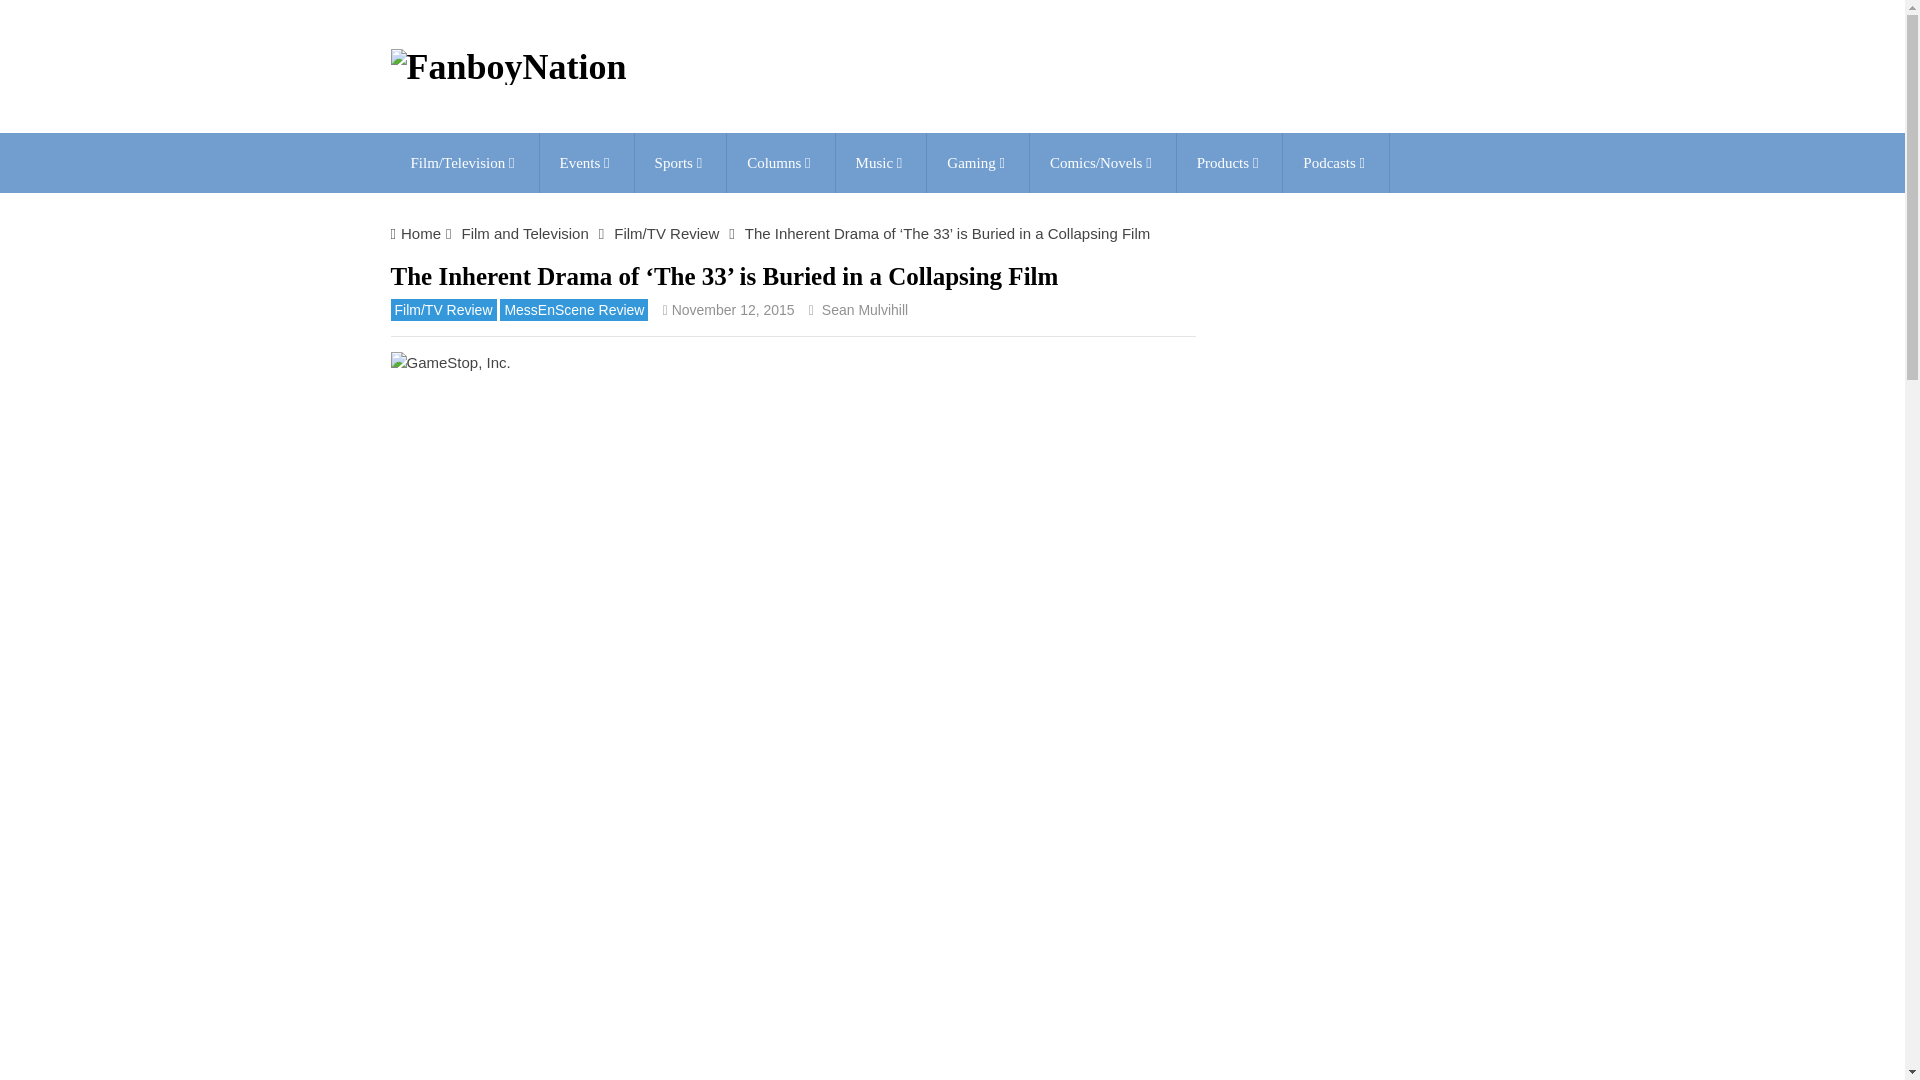  What do you see at coordinates (574, 310) in the screenshot?
I see `MessEnScene Review` at bounding box center [574, 310].